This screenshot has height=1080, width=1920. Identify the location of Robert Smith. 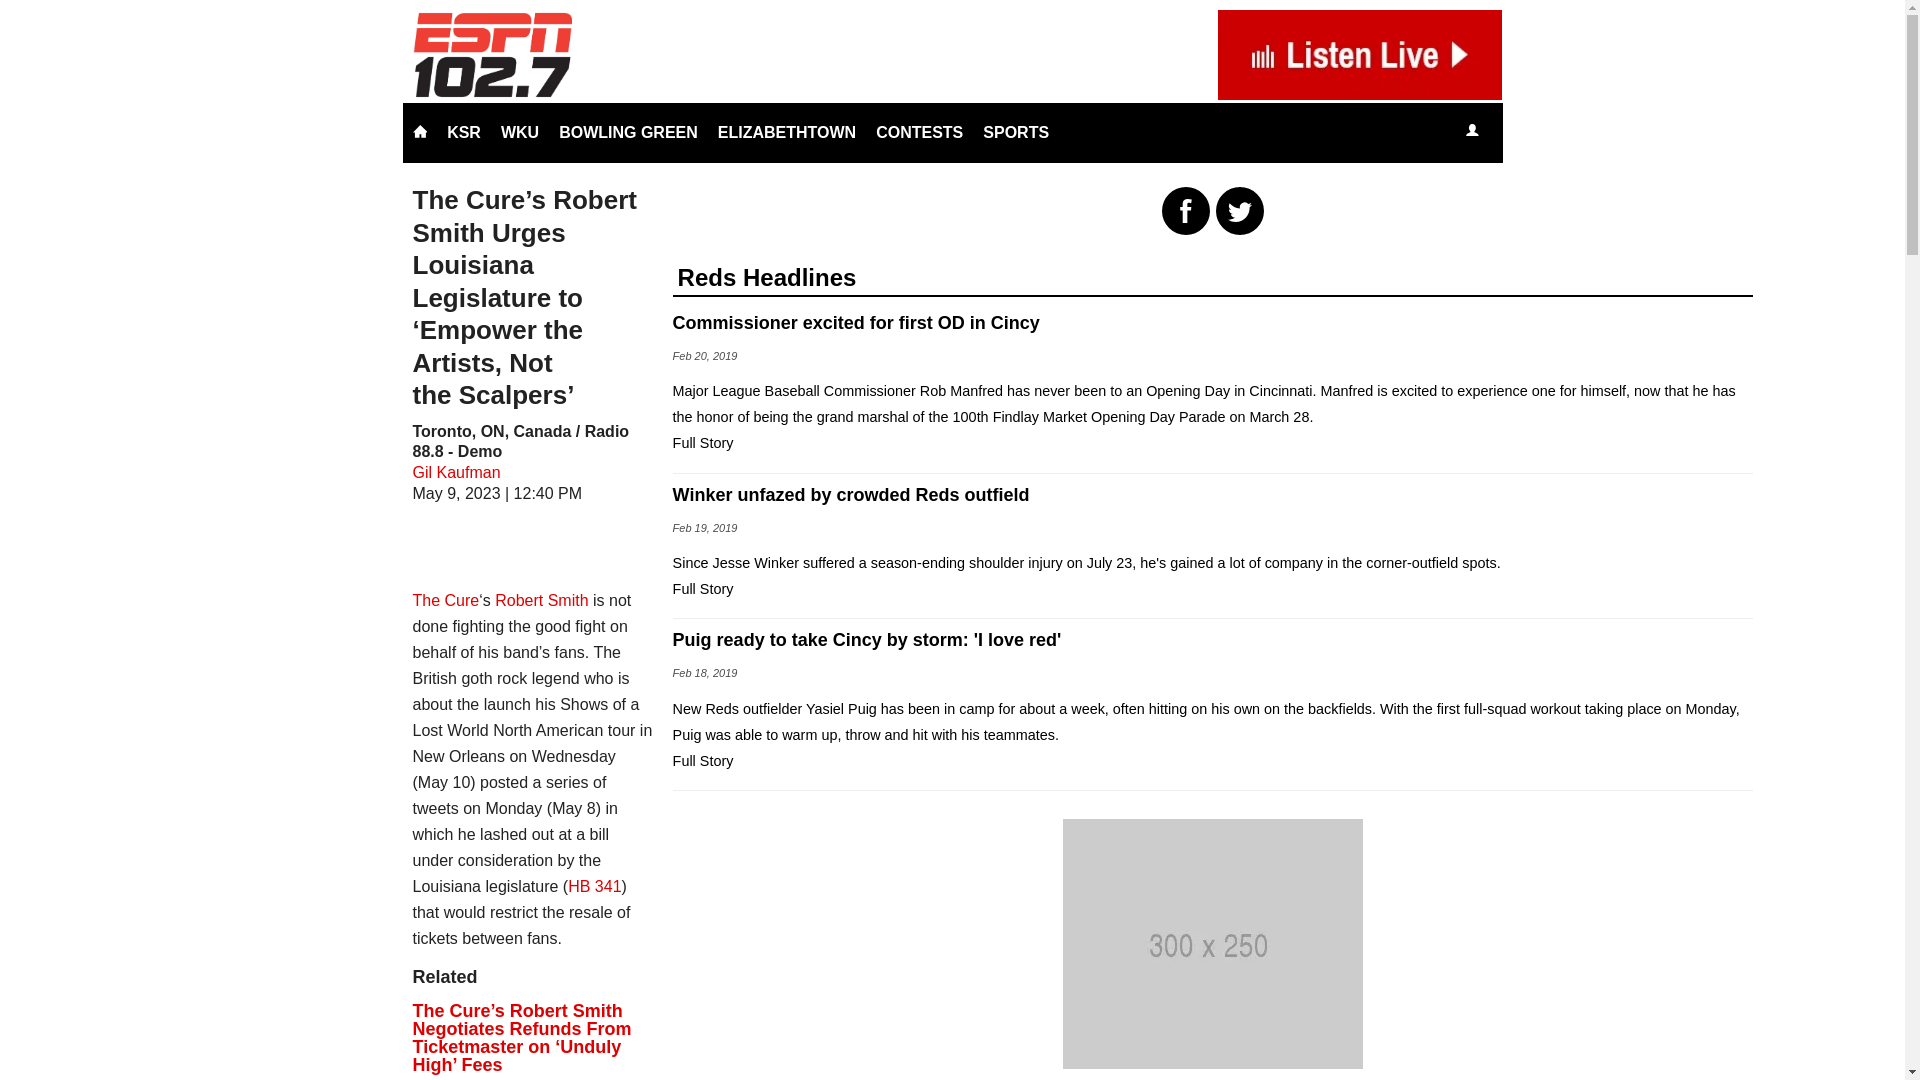
(541, 600).